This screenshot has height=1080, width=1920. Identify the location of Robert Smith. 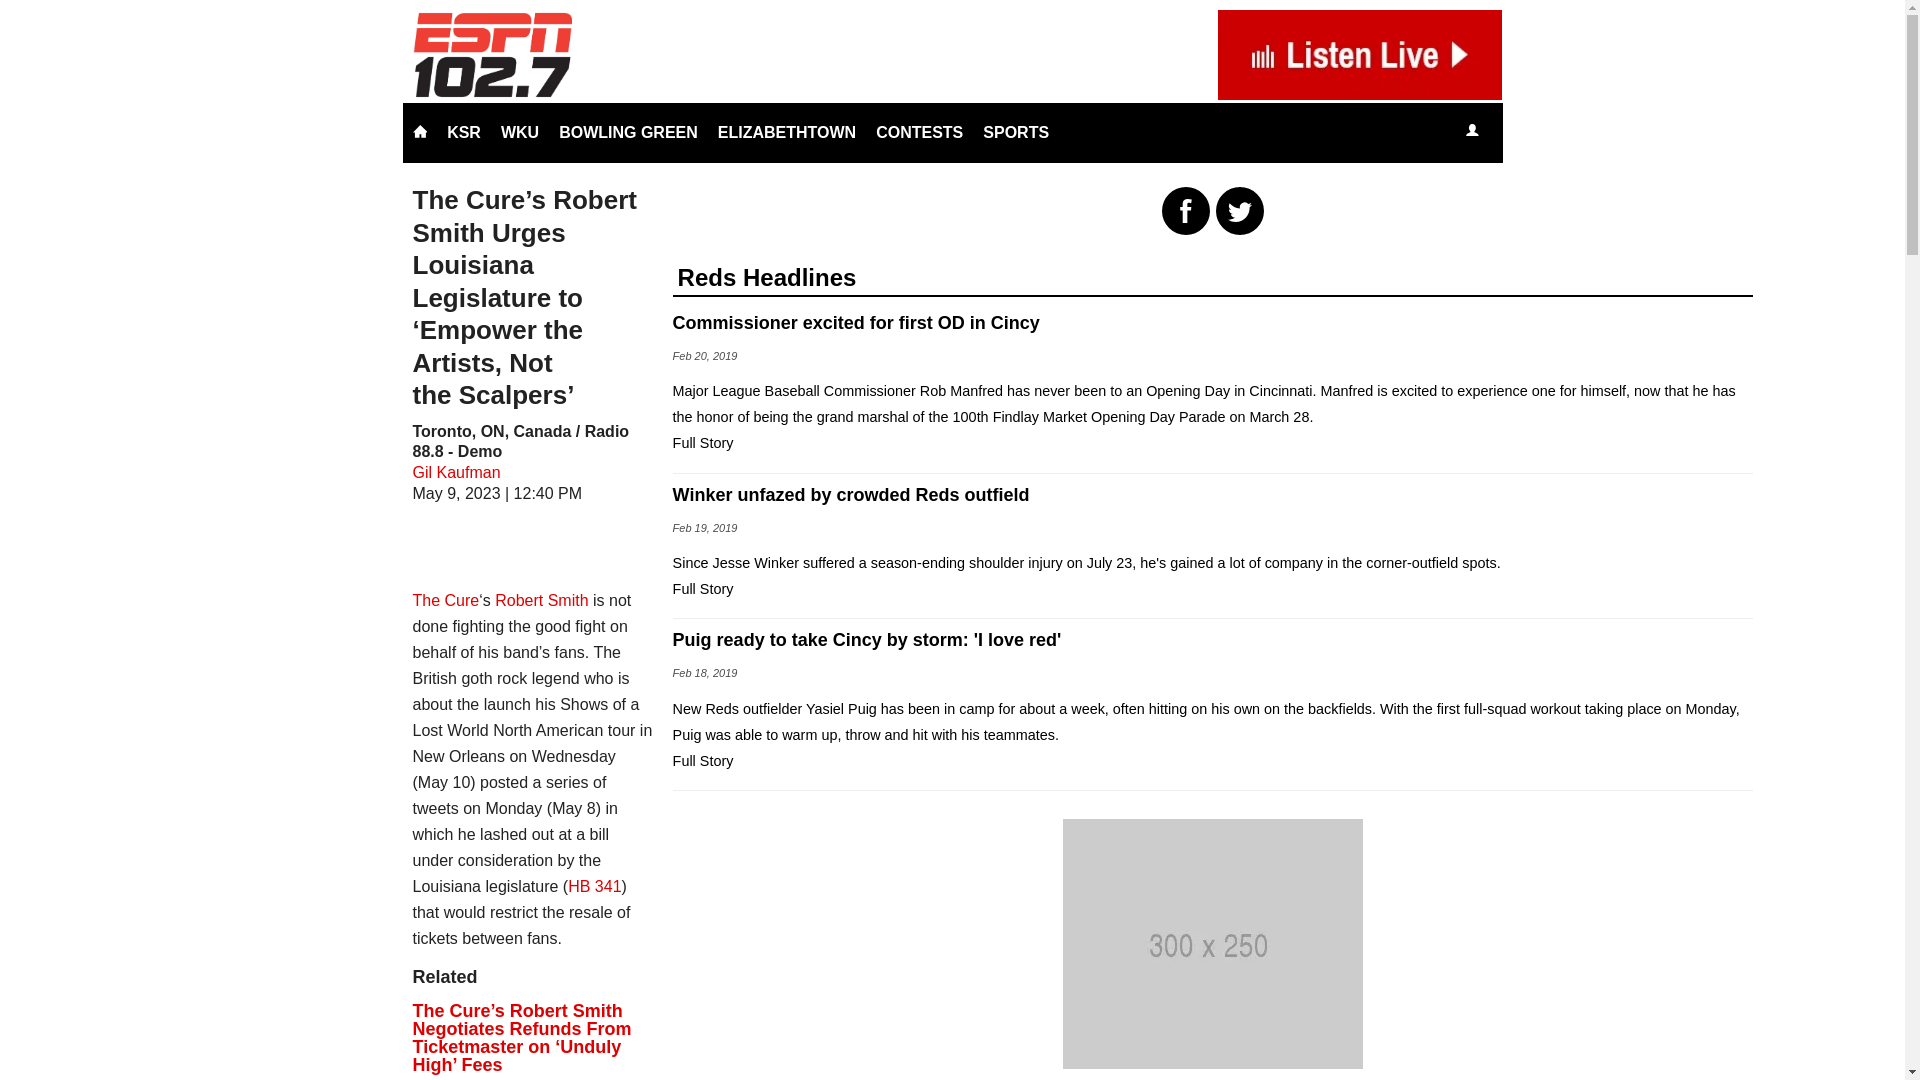
(541, 600).